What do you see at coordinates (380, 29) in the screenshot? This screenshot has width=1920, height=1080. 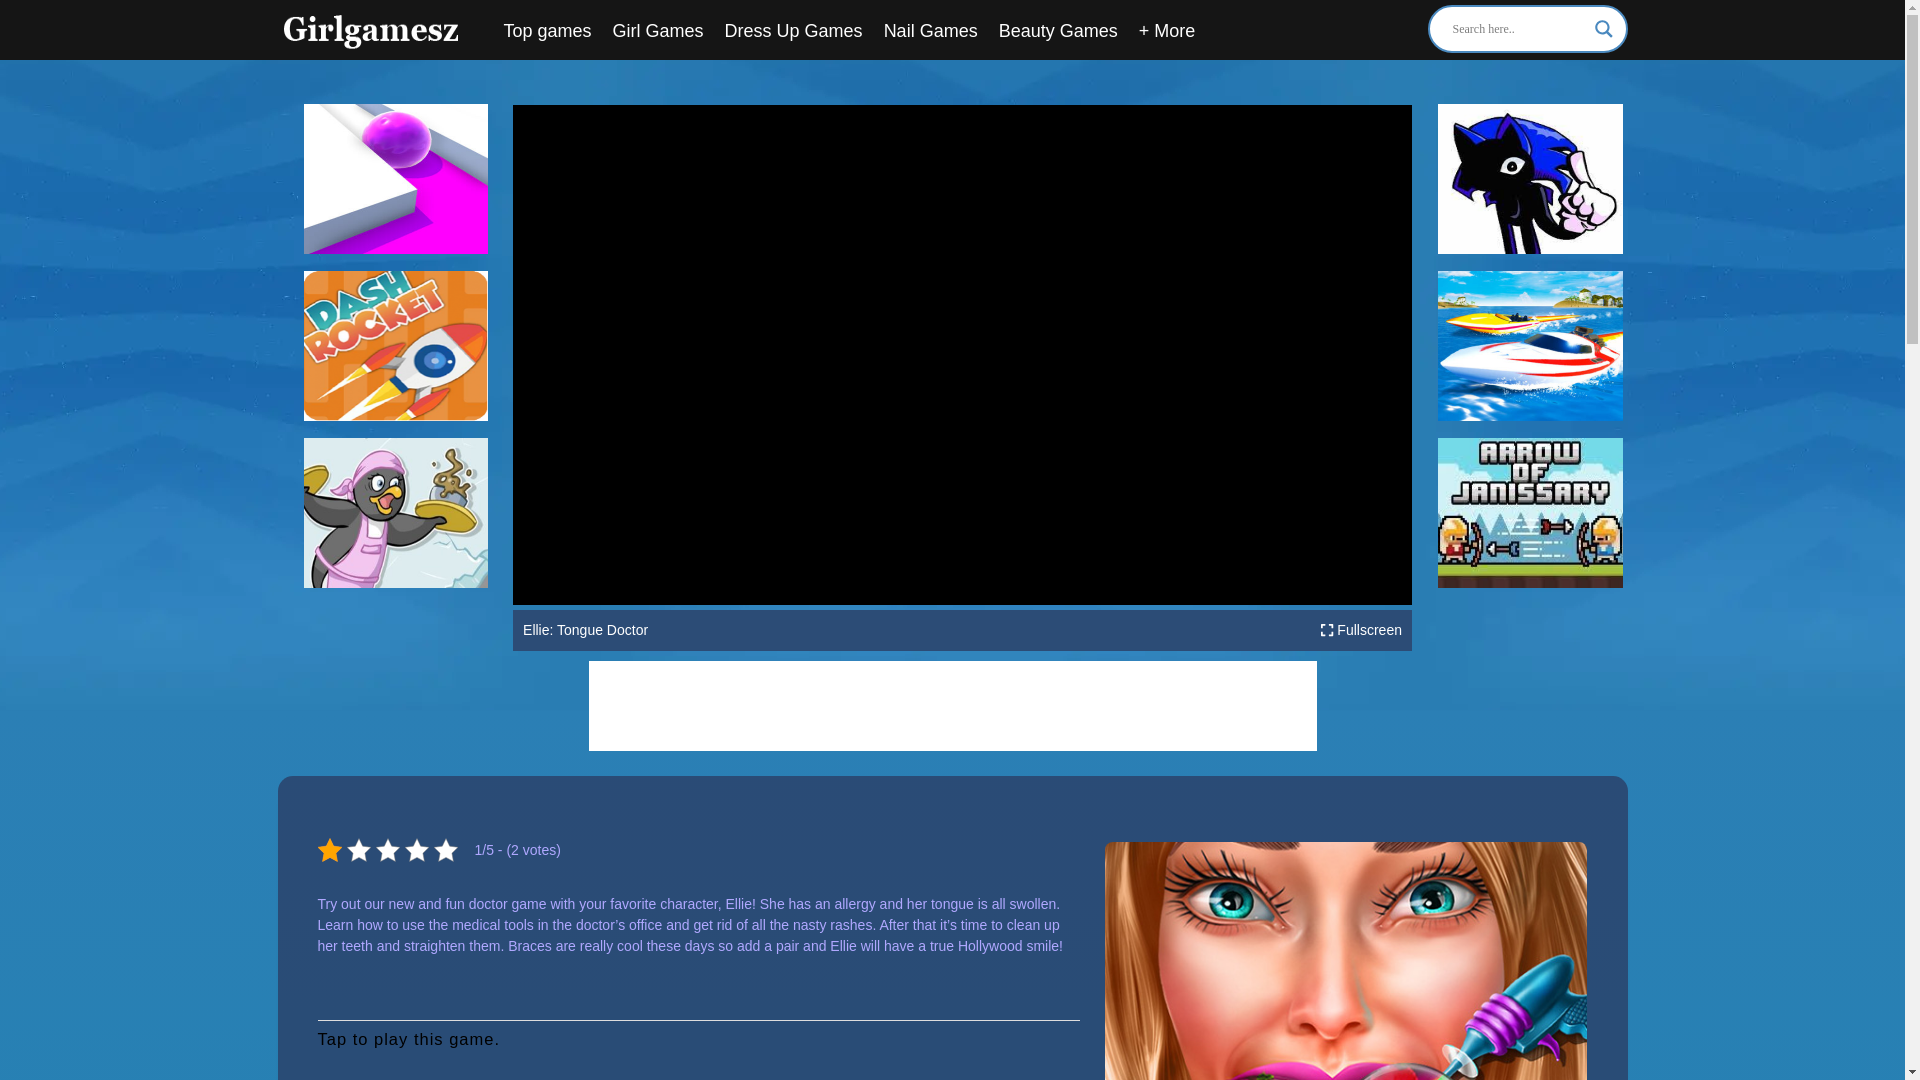 I see `New Girl Games Dress Up` at bounding box center [380, 29].